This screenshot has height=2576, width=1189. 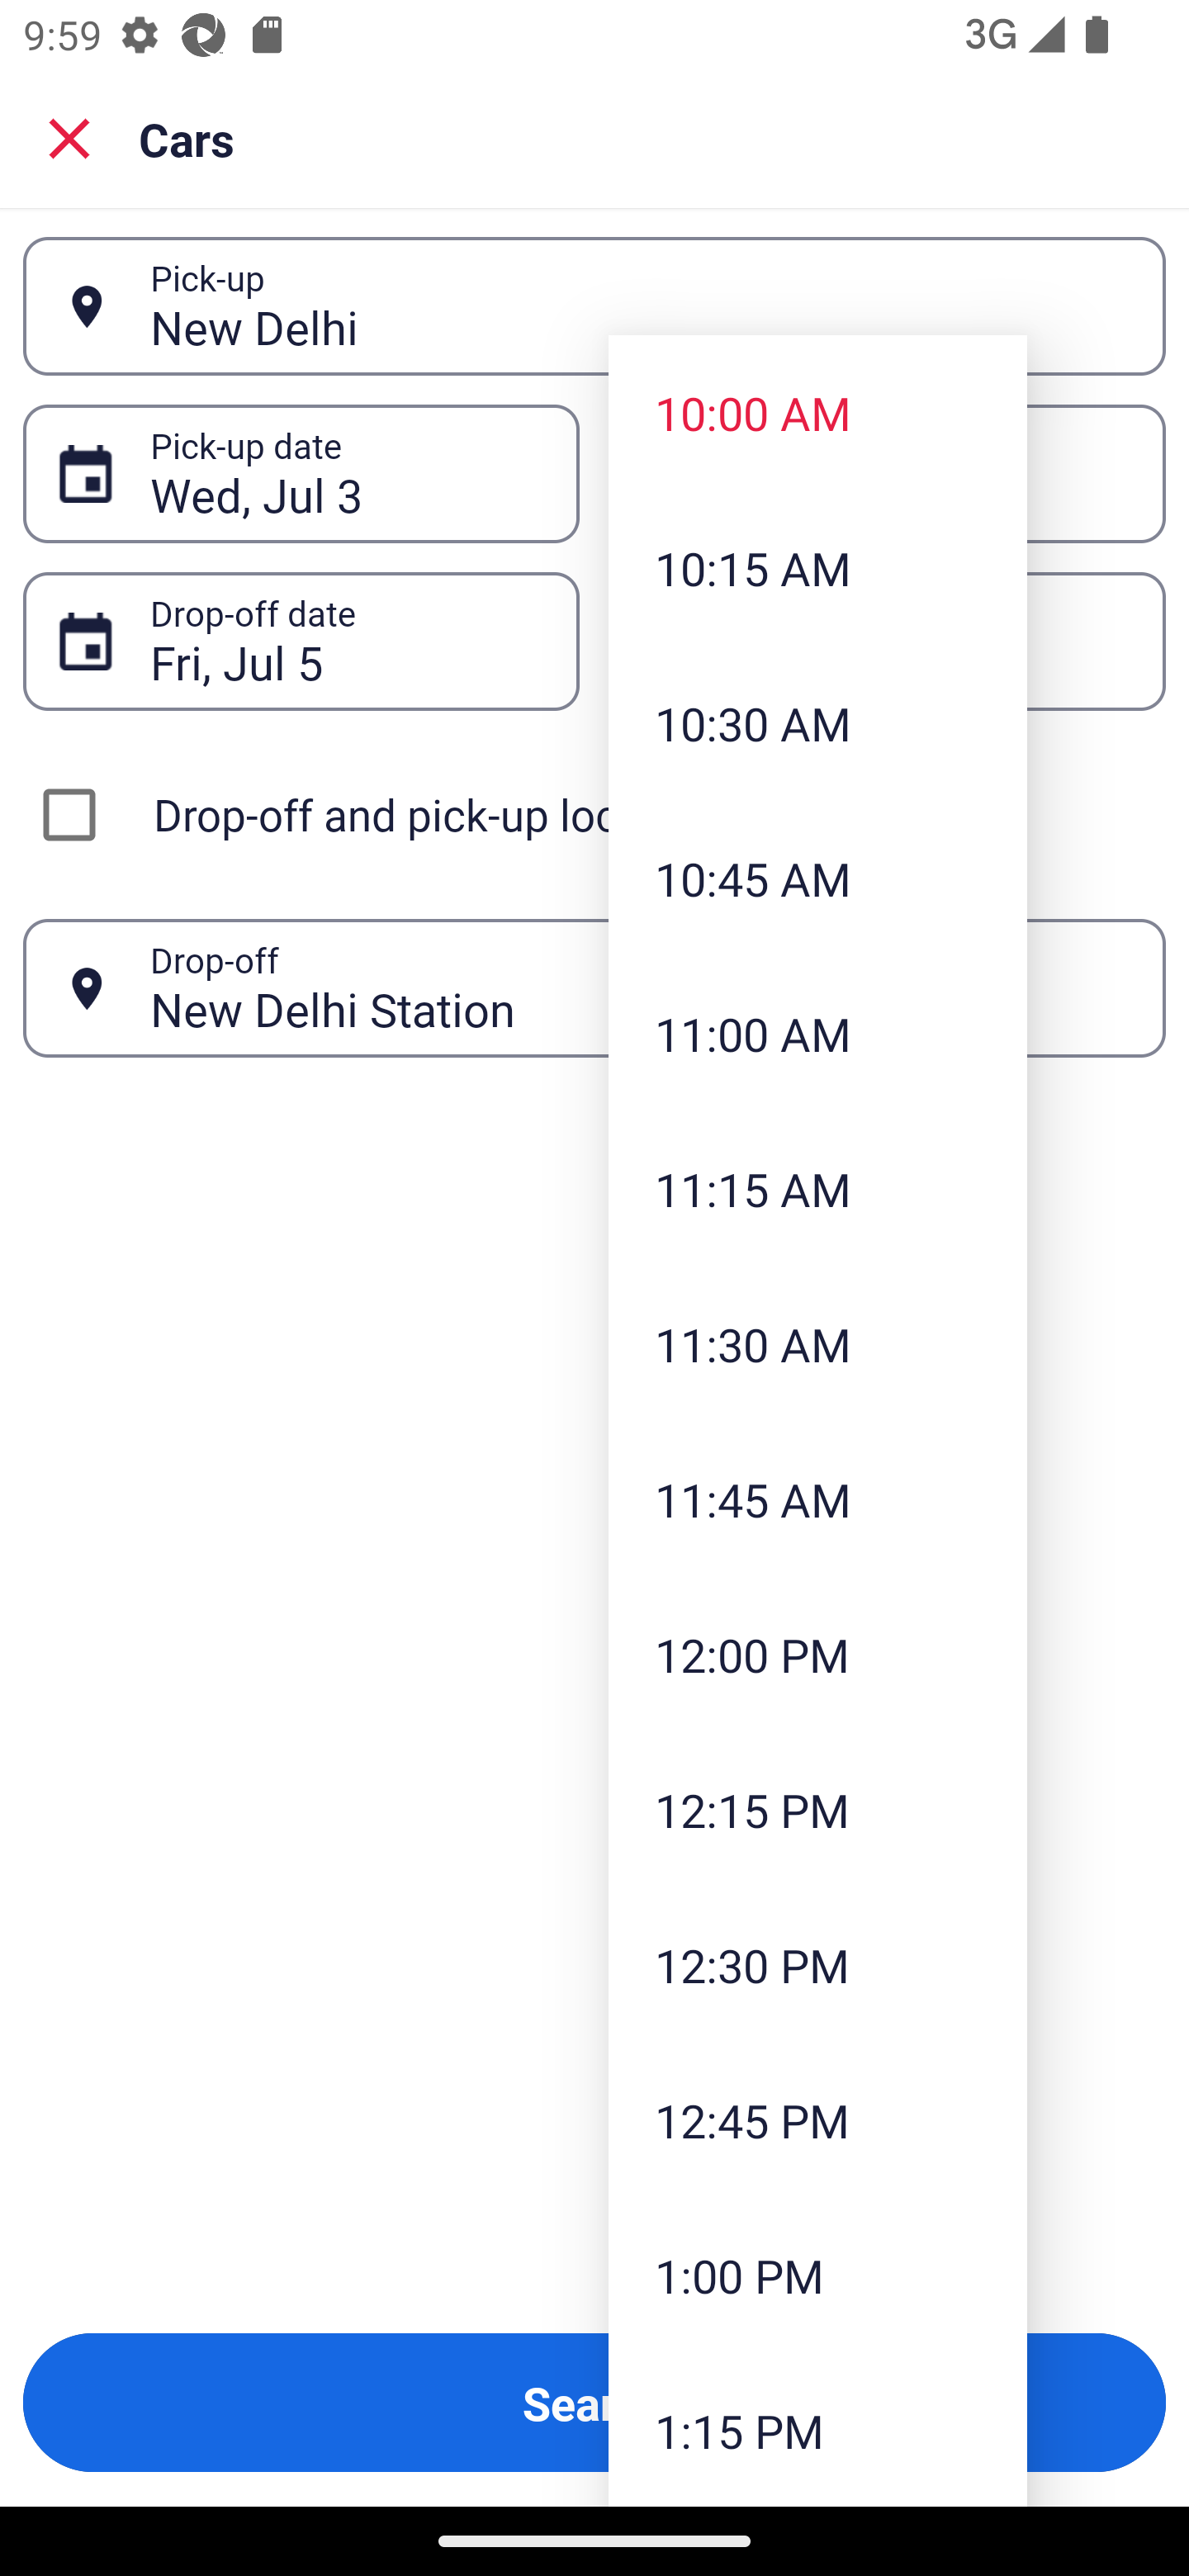 I want to click on 11:30 AM, so click(x=817, y=1344).